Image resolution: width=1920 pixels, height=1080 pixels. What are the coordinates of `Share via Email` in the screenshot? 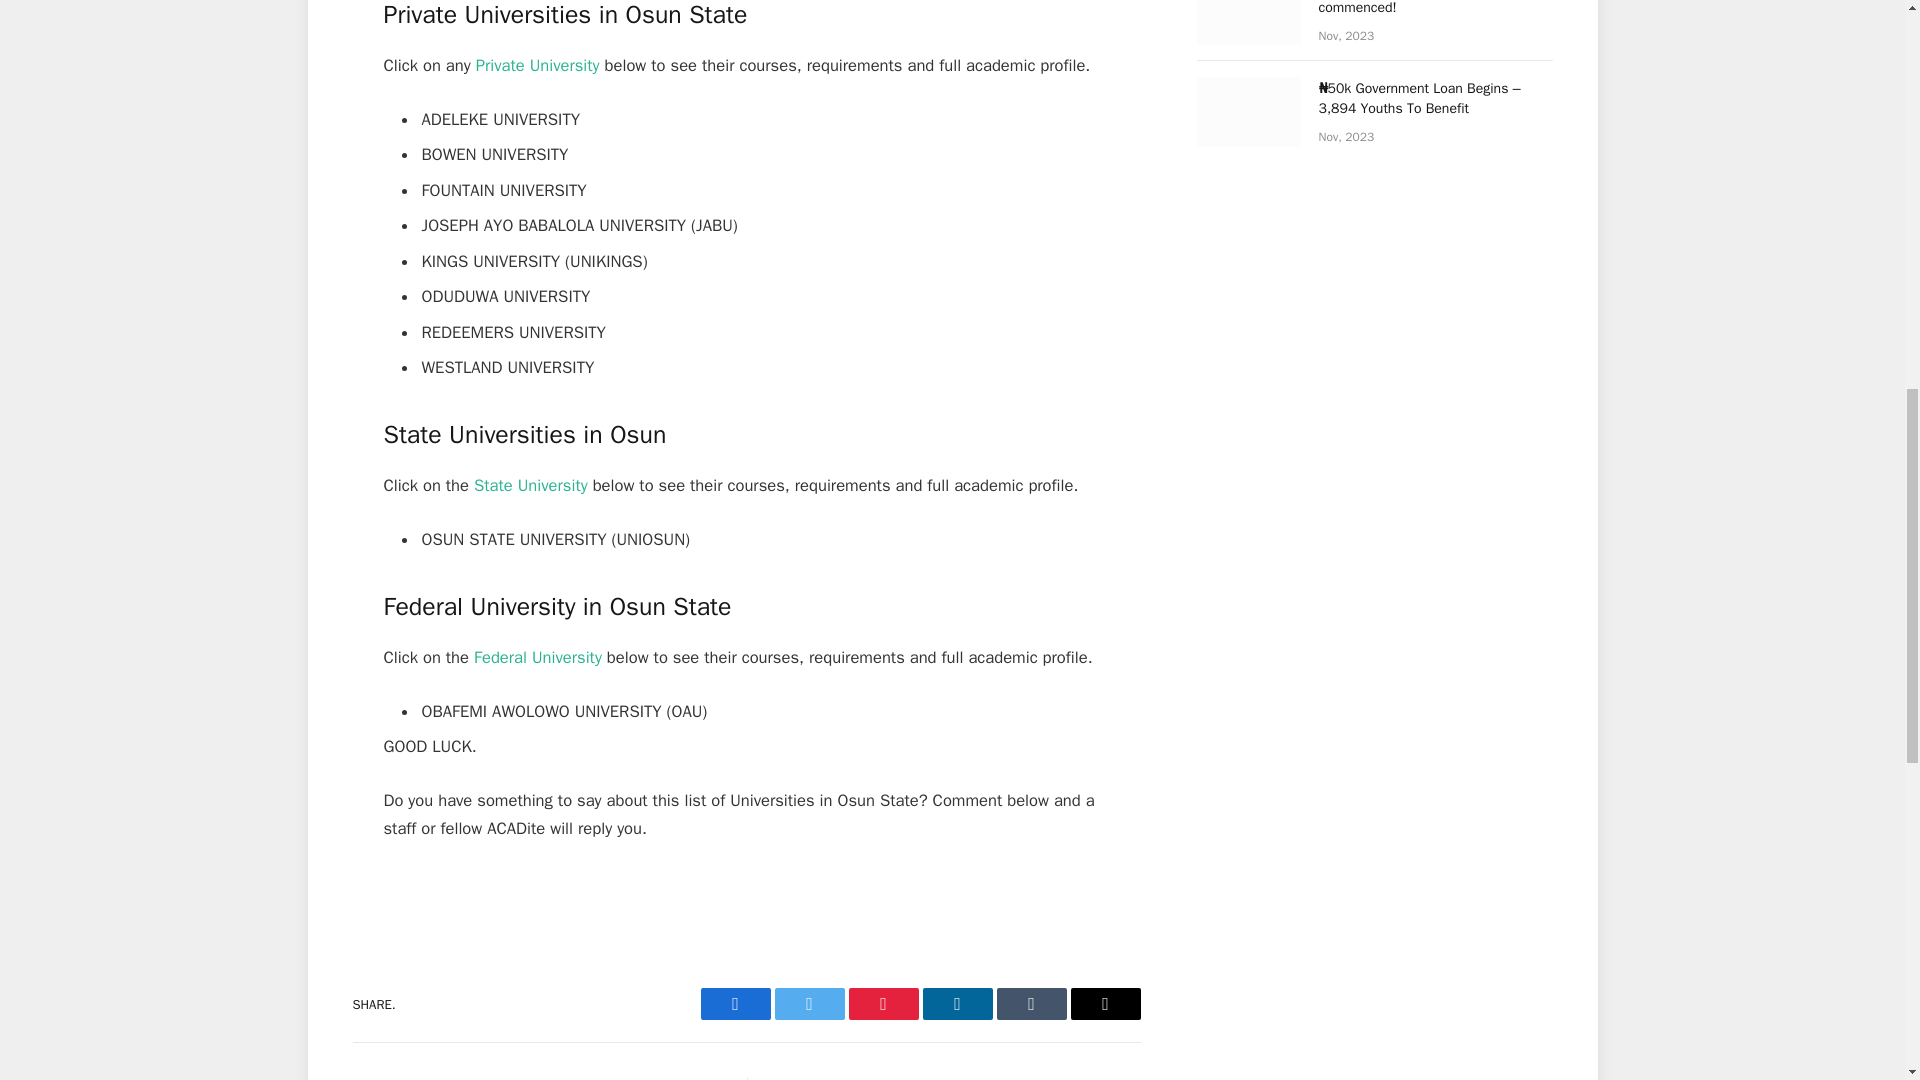 It's located at (1104, 1004).